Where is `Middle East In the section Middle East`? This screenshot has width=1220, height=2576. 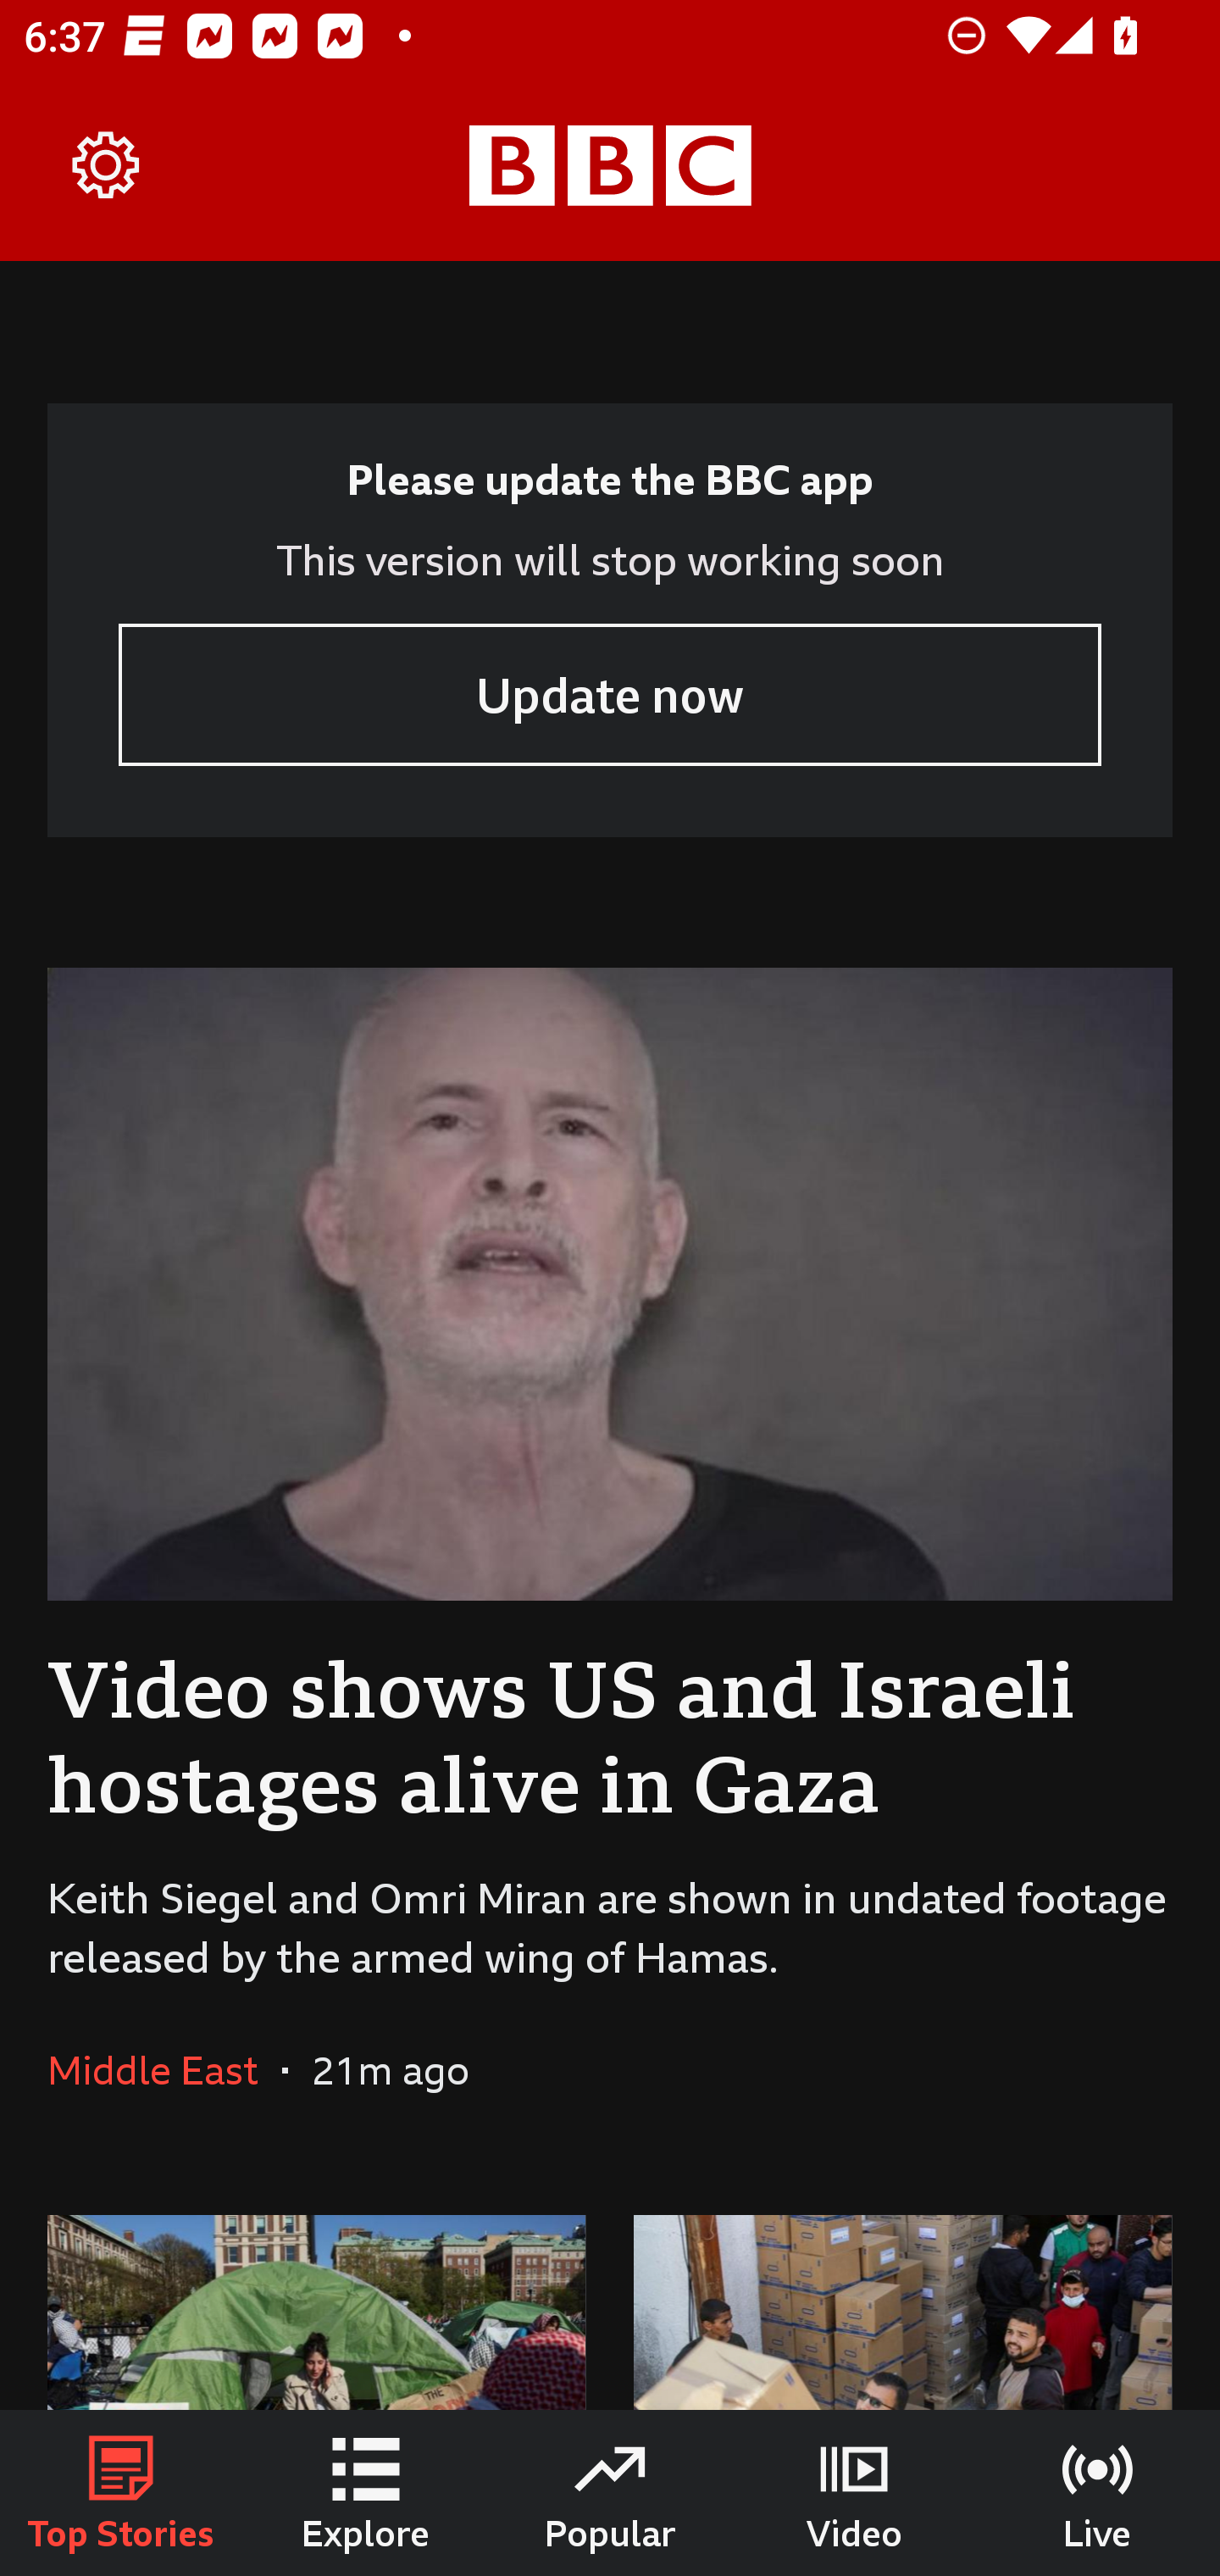
Middle East In the section Middle East is located at coordinates (164, 2069).